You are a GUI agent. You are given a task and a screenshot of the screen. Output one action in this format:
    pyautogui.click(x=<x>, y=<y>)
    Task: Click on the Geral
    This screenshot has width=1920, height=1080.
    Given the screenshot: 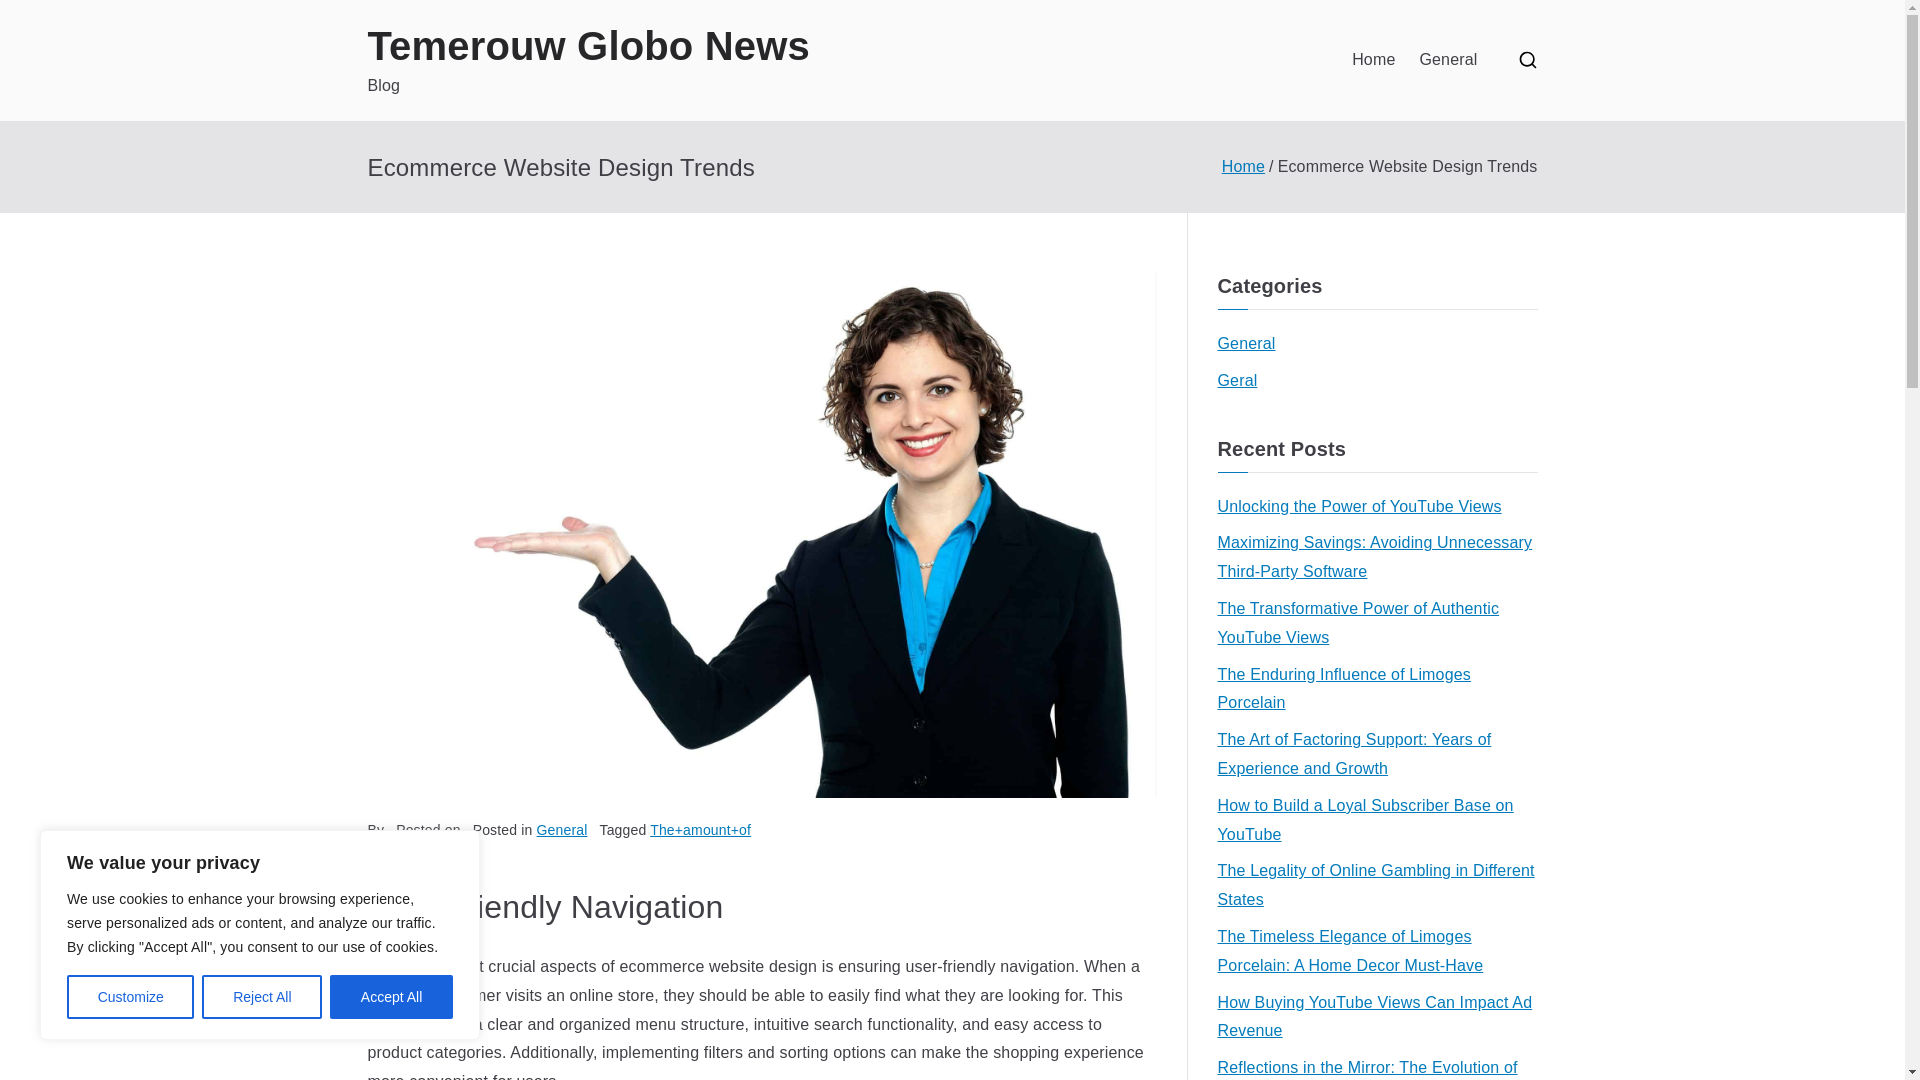 What is the action you would take?
    pyautogui.click(x=1237, y=382)
    